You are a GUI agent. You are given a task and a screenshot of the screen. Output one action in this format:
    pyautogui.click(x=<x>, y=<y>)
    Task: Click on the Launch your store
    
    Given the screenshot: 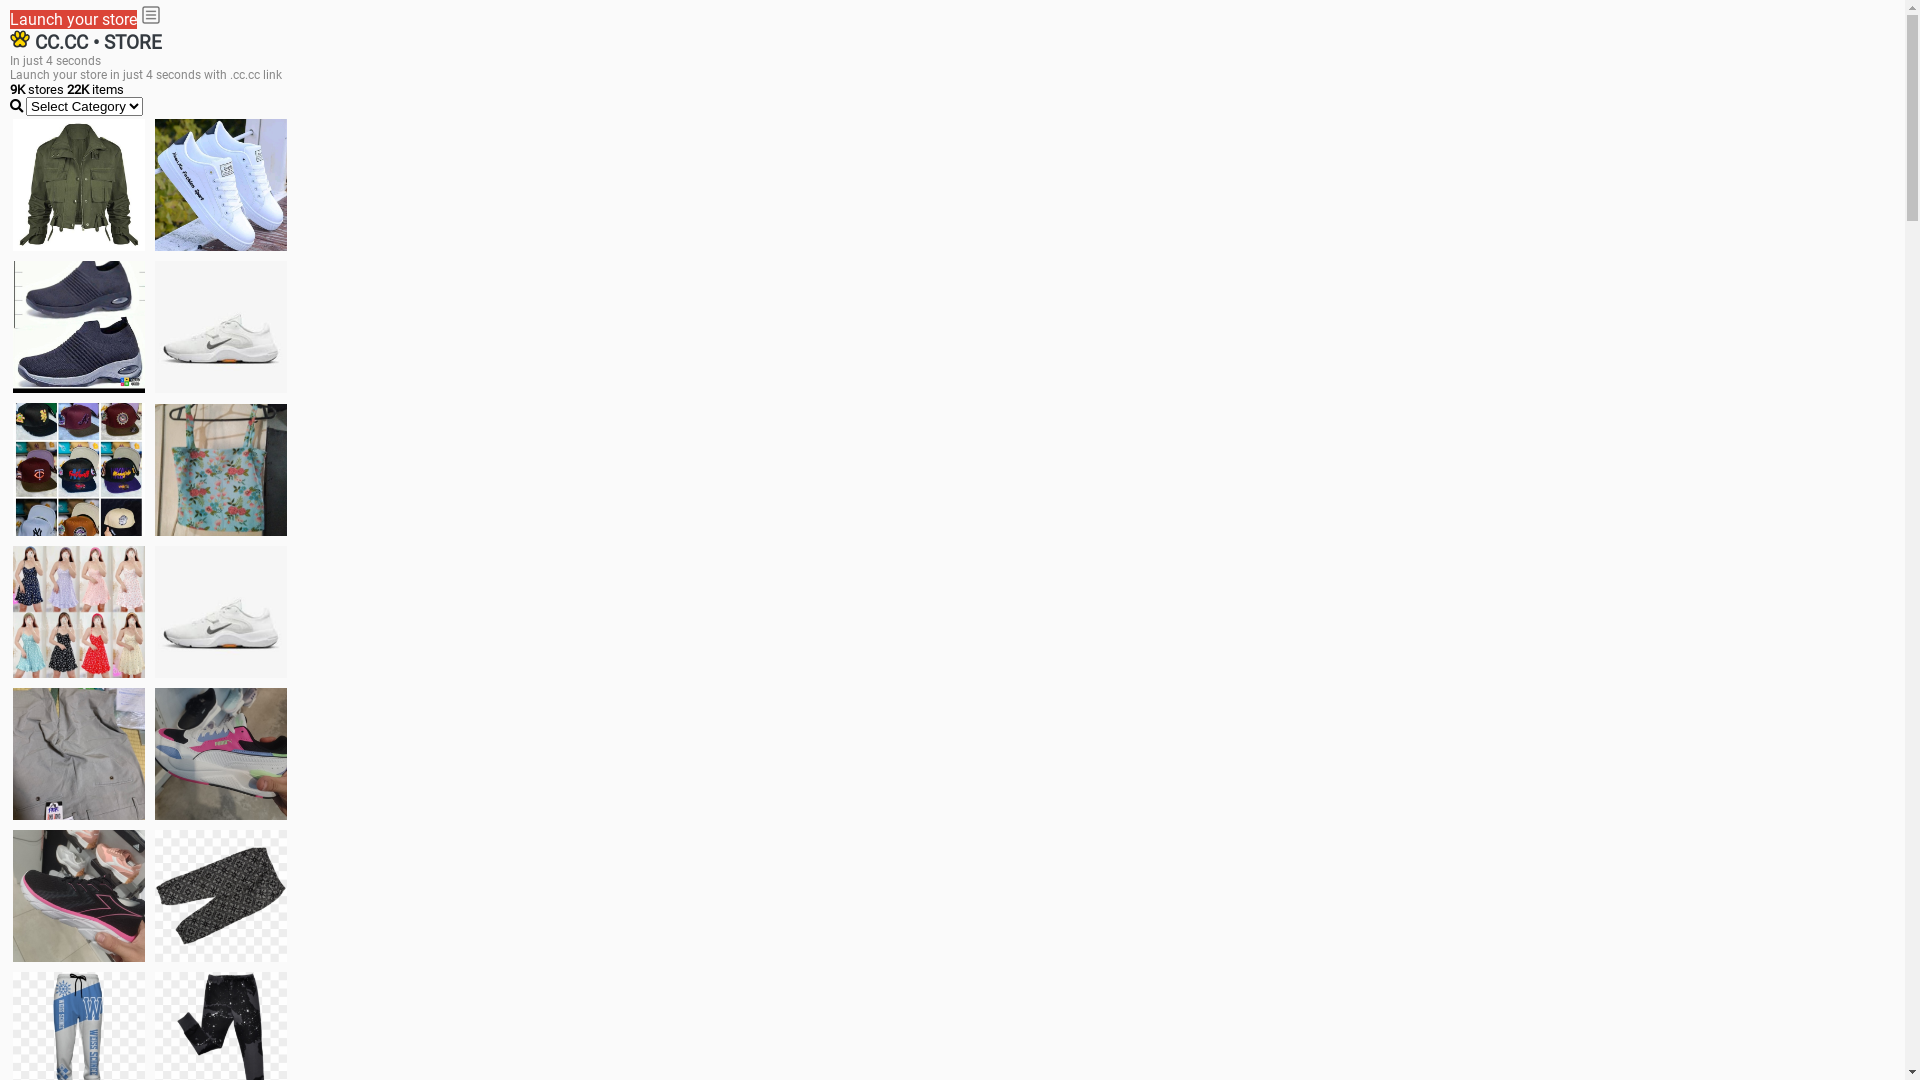 What is the action you would take?
    pyautogui.click(x=74, y=20)
    